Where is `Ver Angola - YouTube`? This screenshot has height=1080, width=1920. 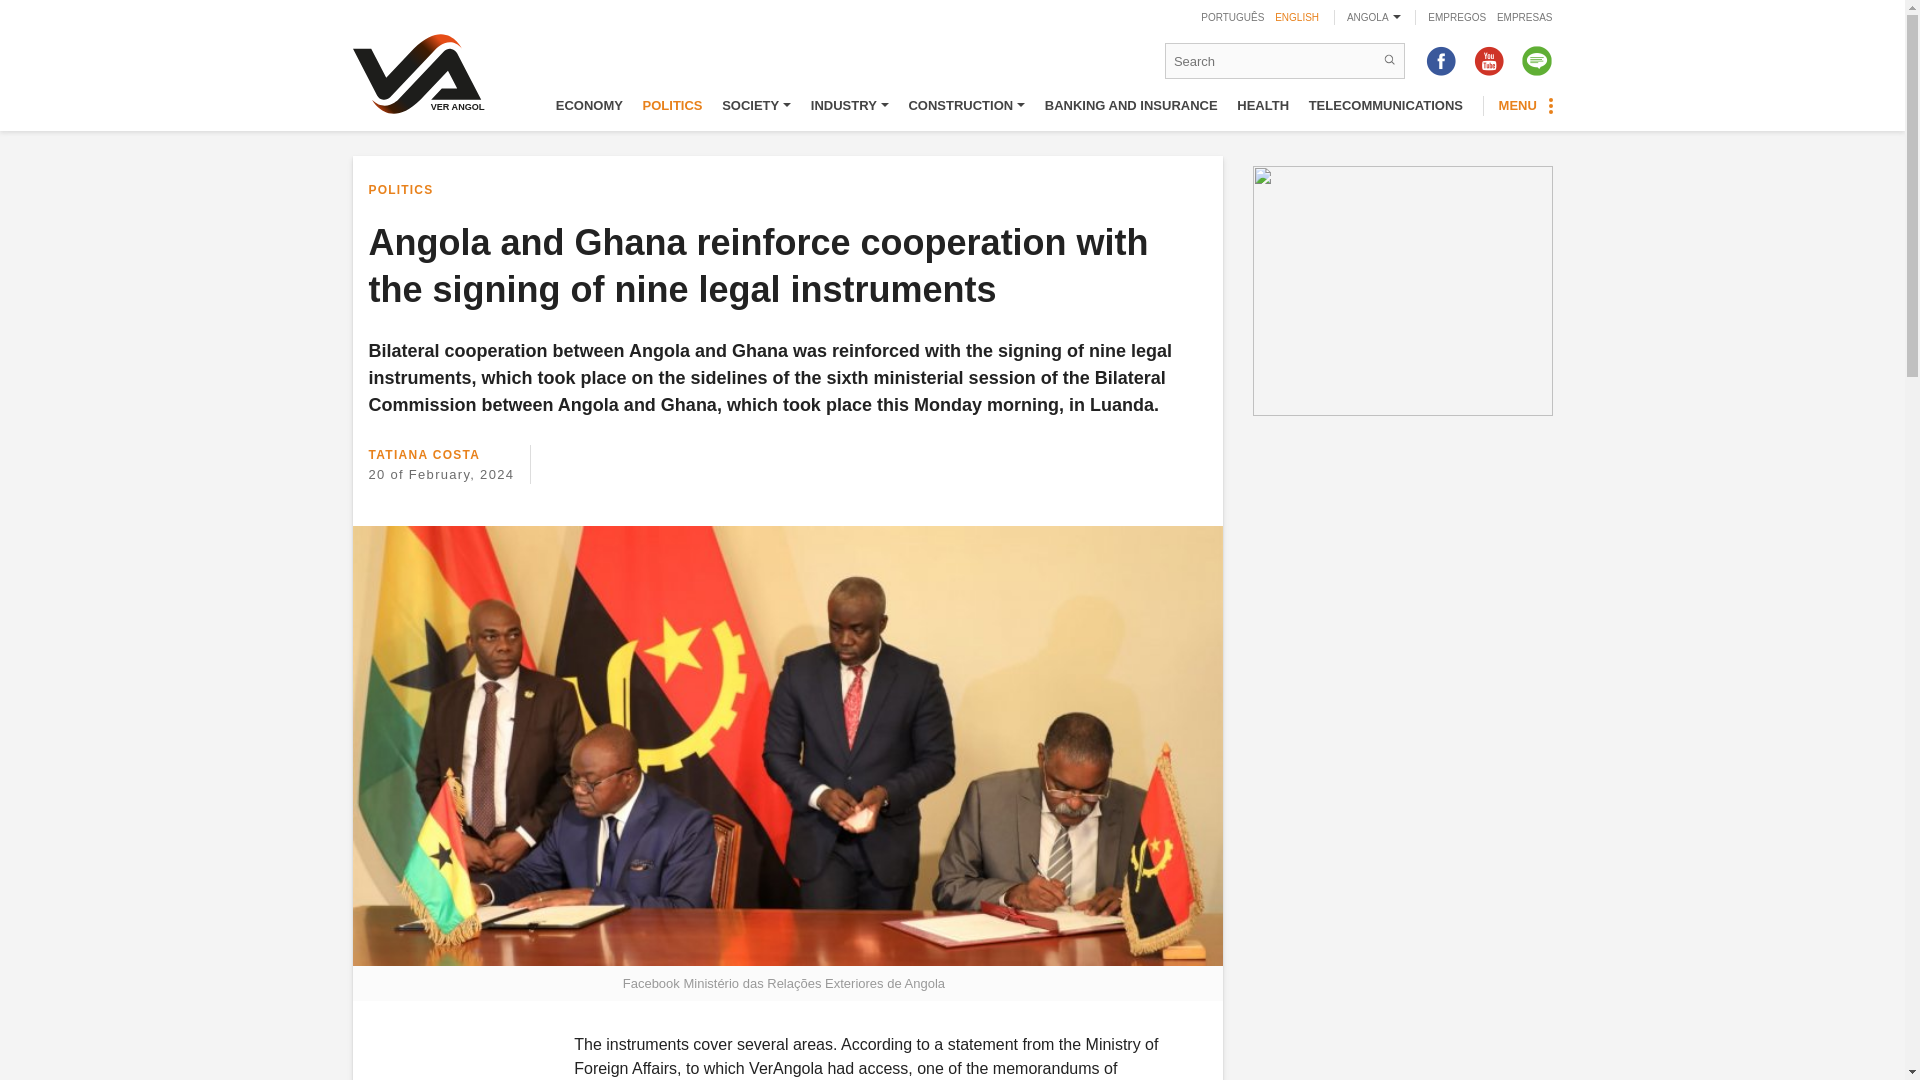
Ver Angola - YouTube is located at coordinates (1488, 60).